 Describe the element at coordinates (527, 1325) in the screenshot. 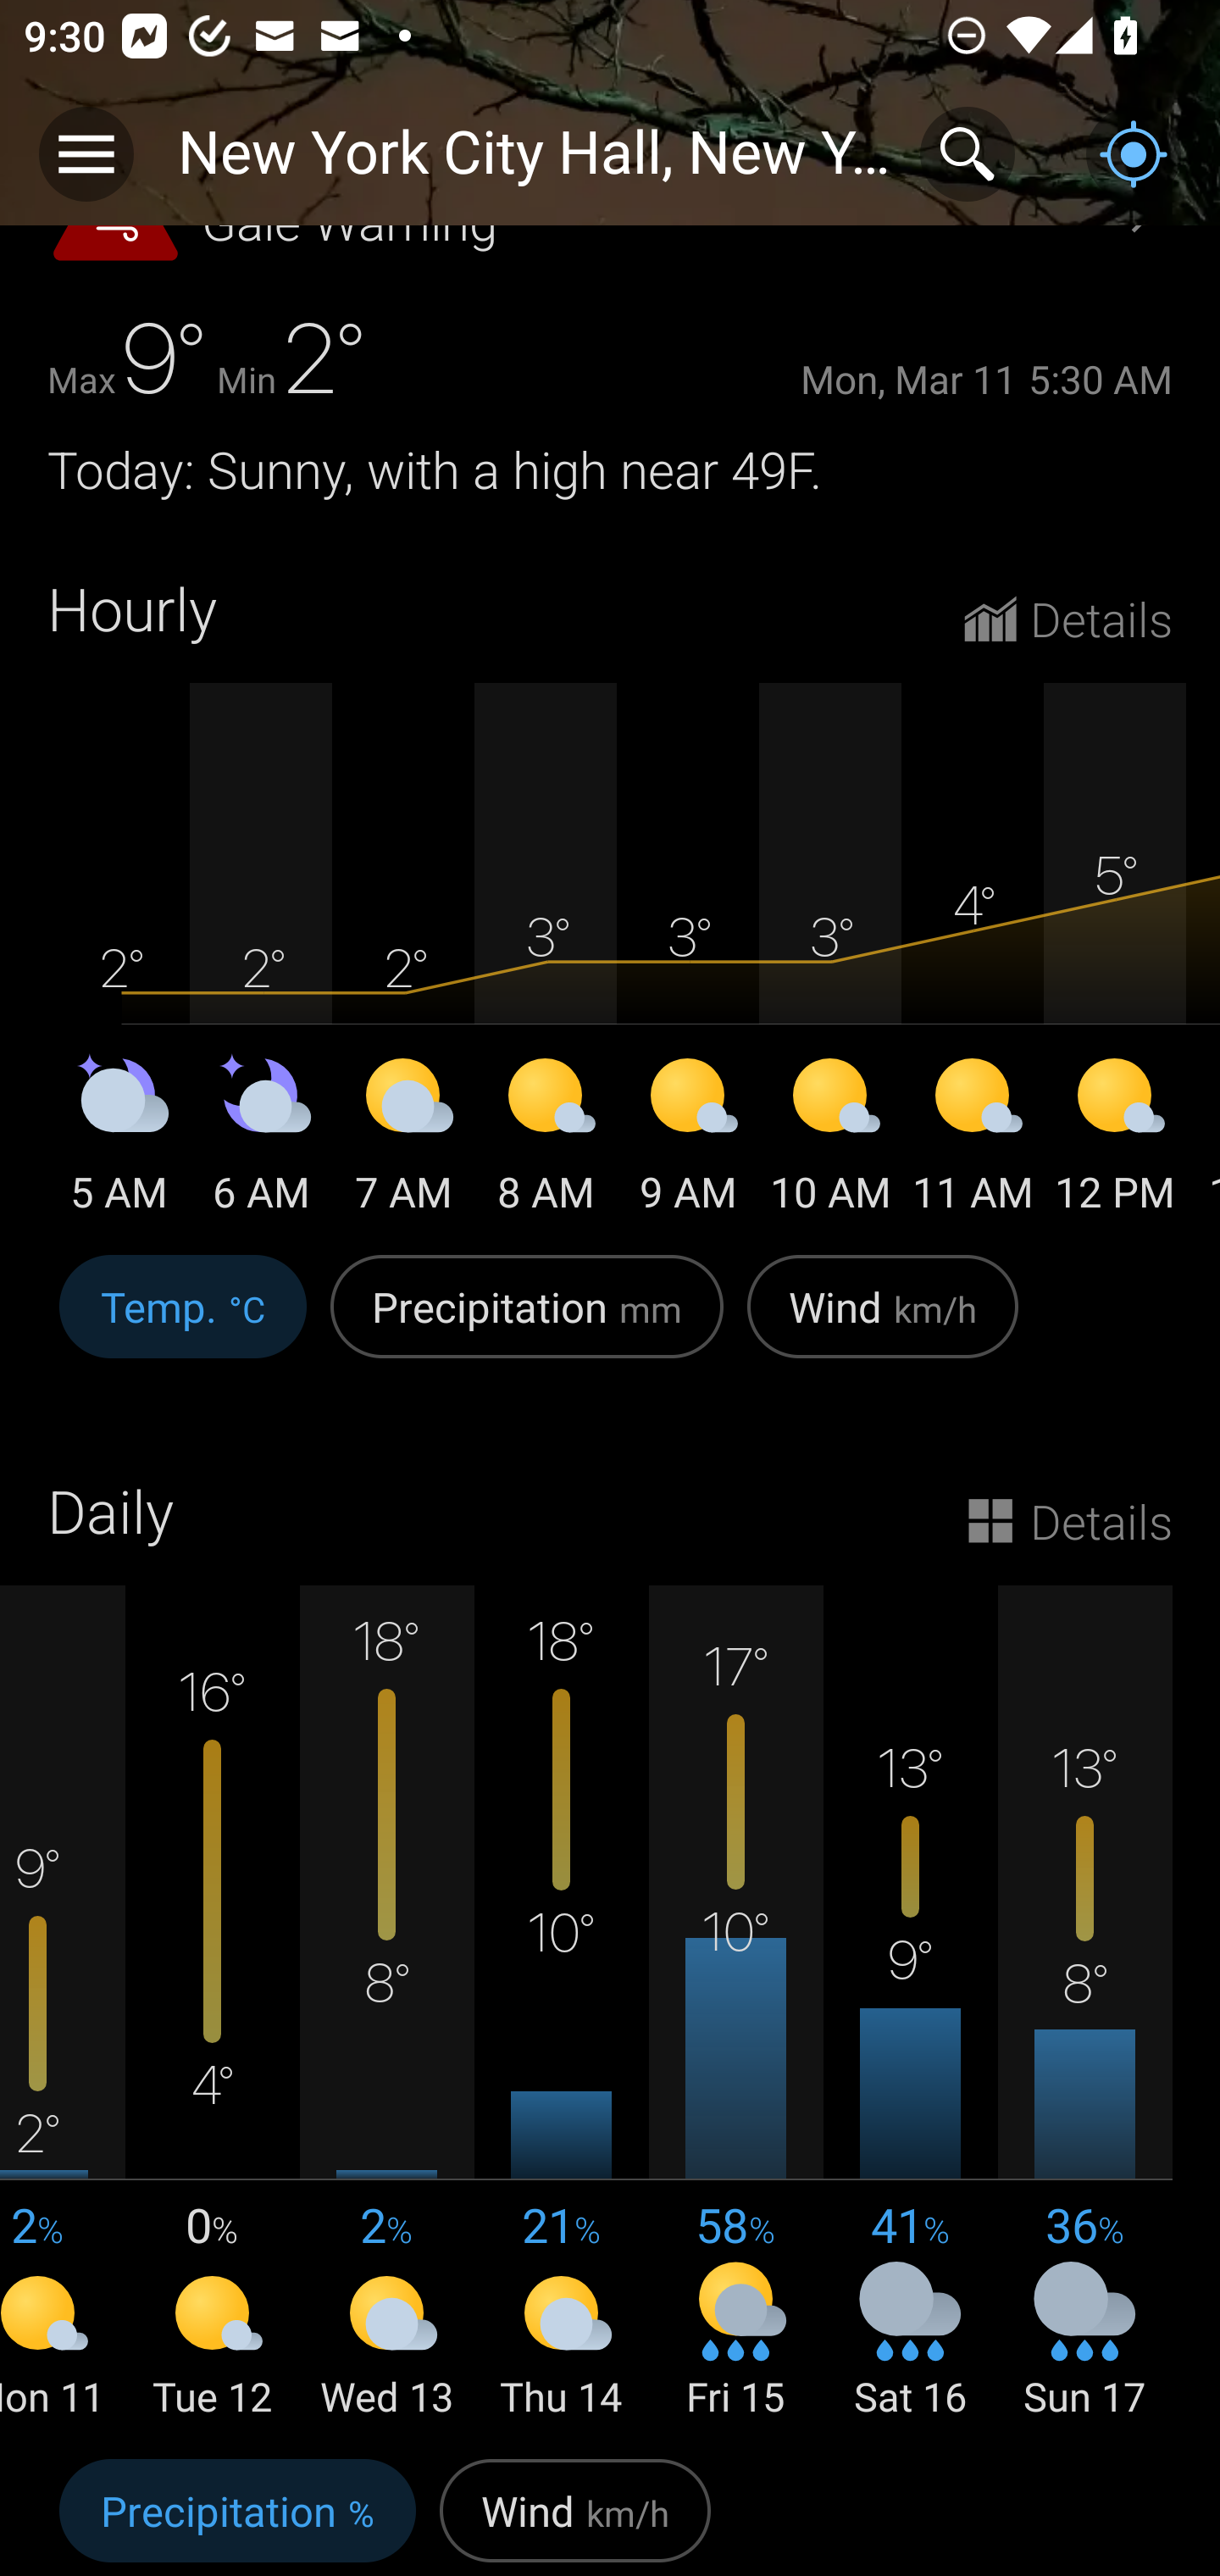

I see `Precipitation mm` at that location.